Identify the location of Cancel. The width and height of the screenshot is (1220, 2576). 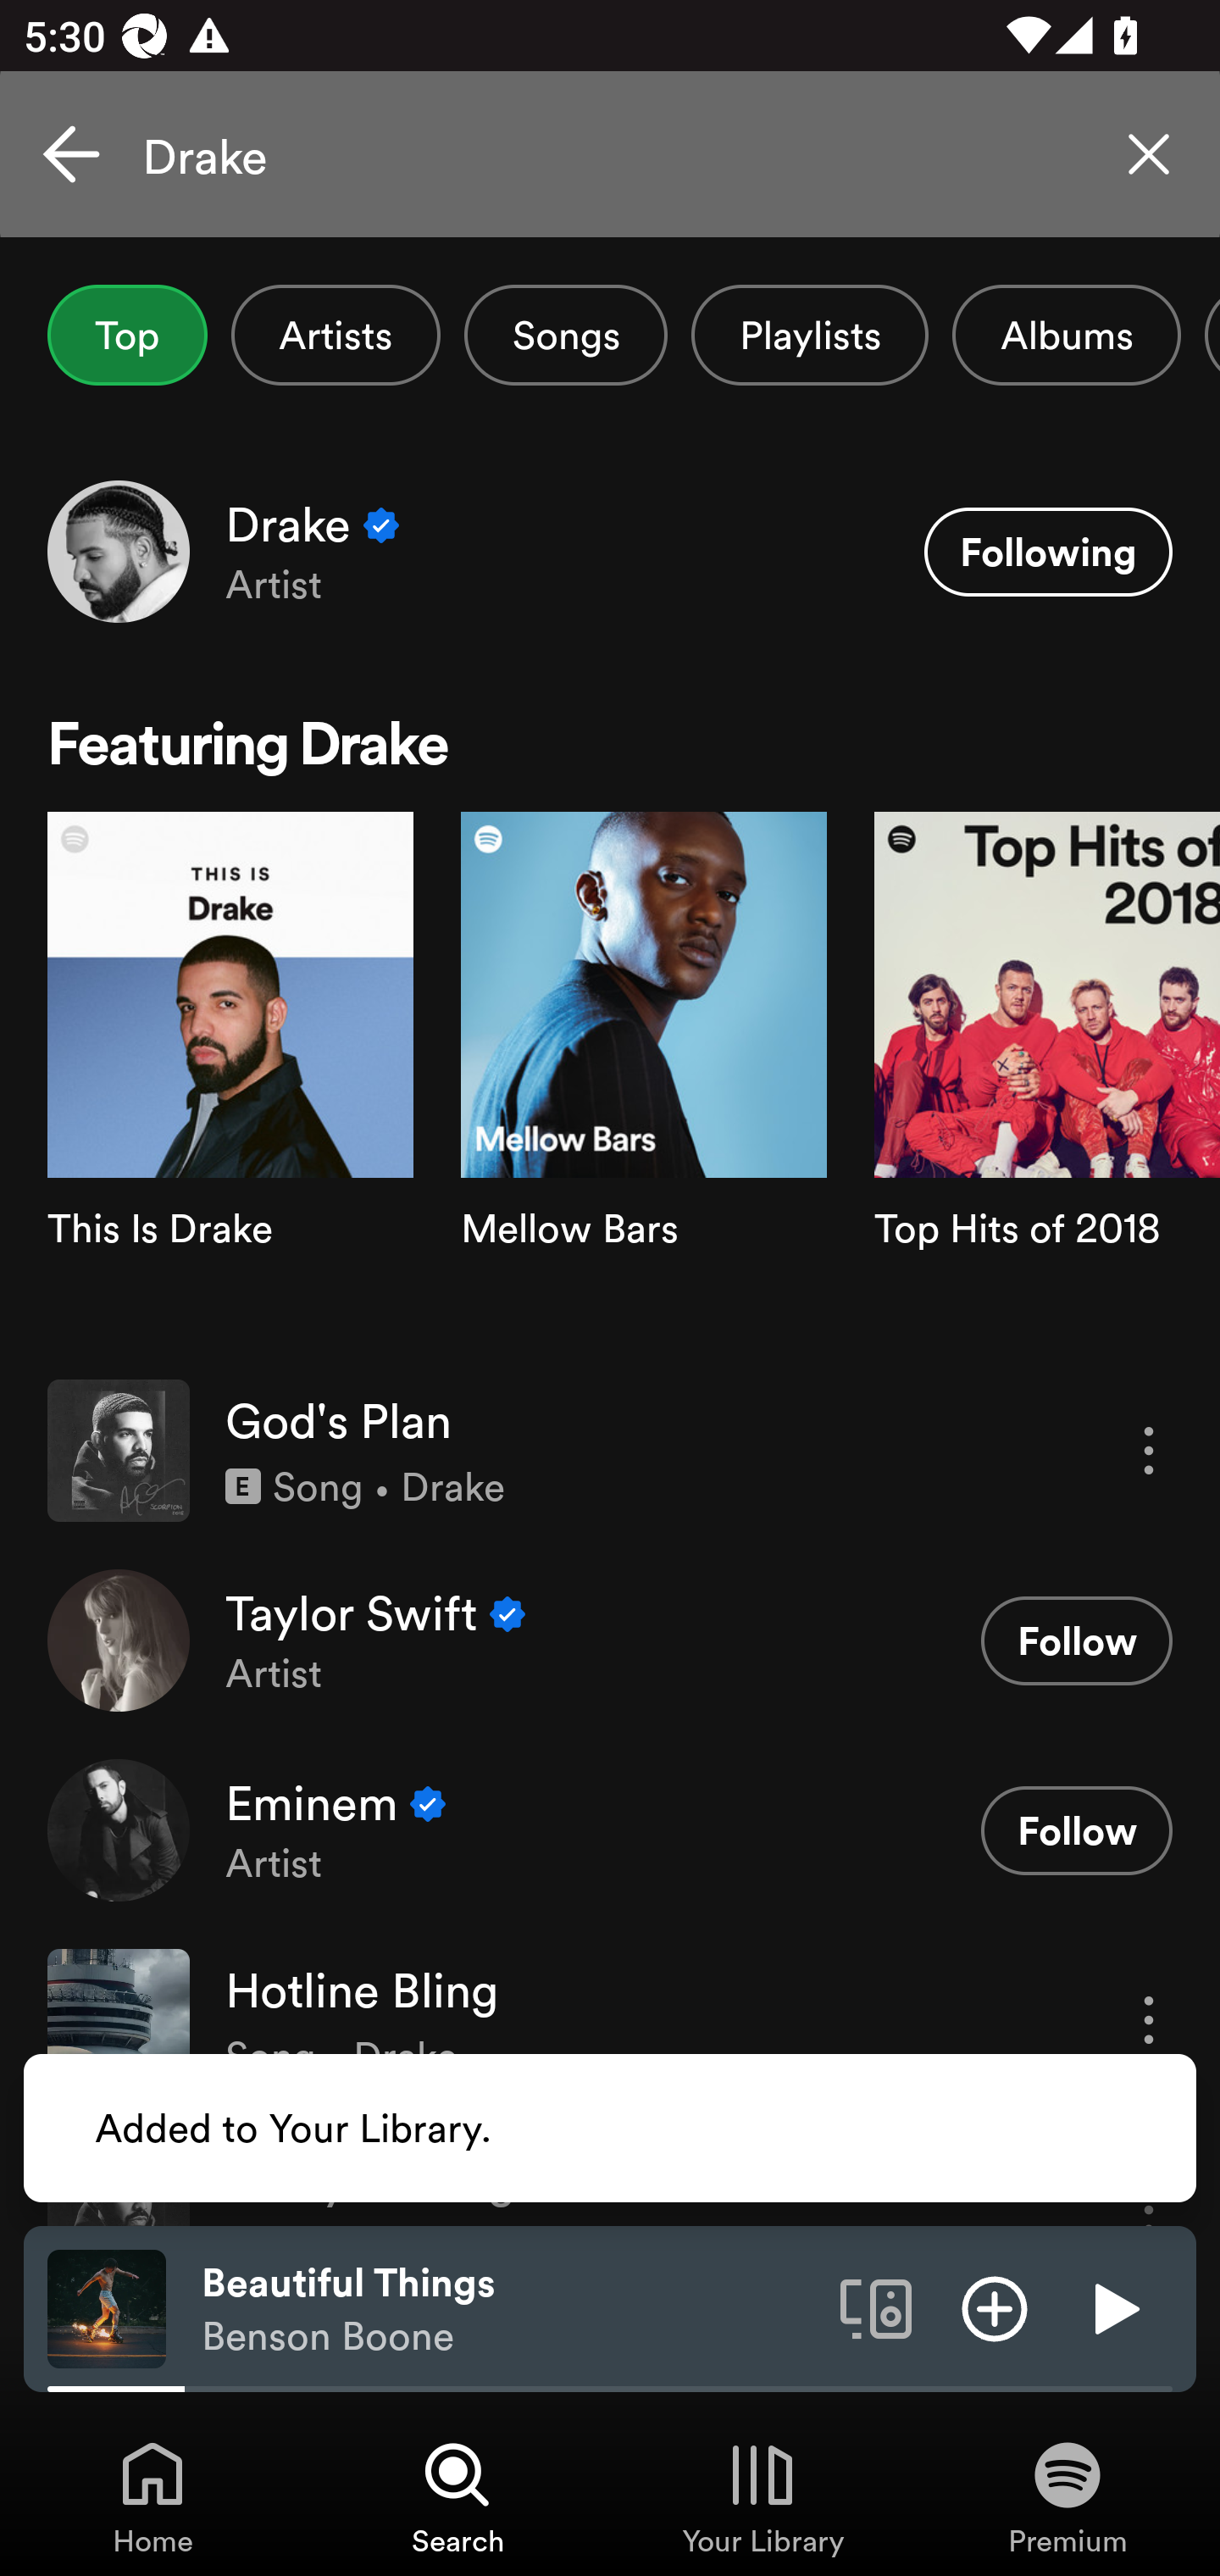
(71, 154).